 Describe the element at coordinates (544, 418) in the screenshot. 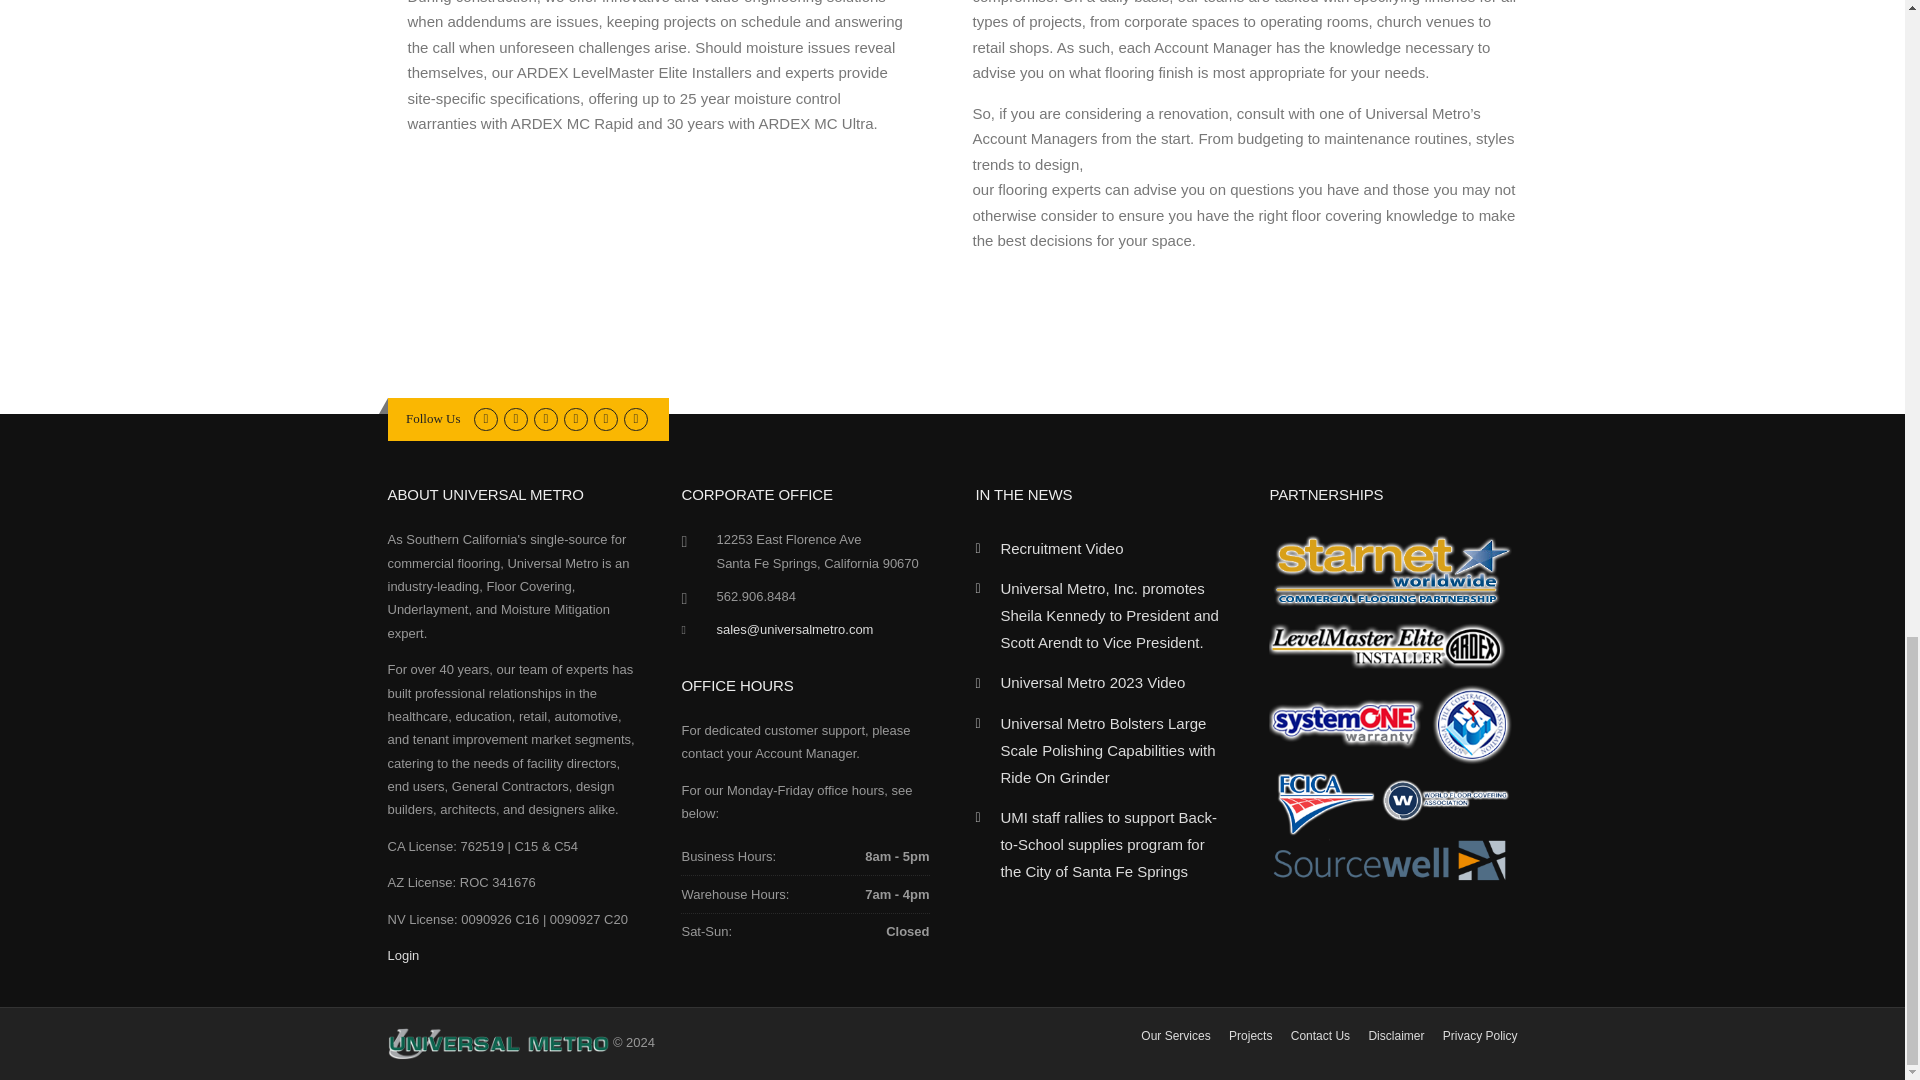

I see `Linkedin` at that location.